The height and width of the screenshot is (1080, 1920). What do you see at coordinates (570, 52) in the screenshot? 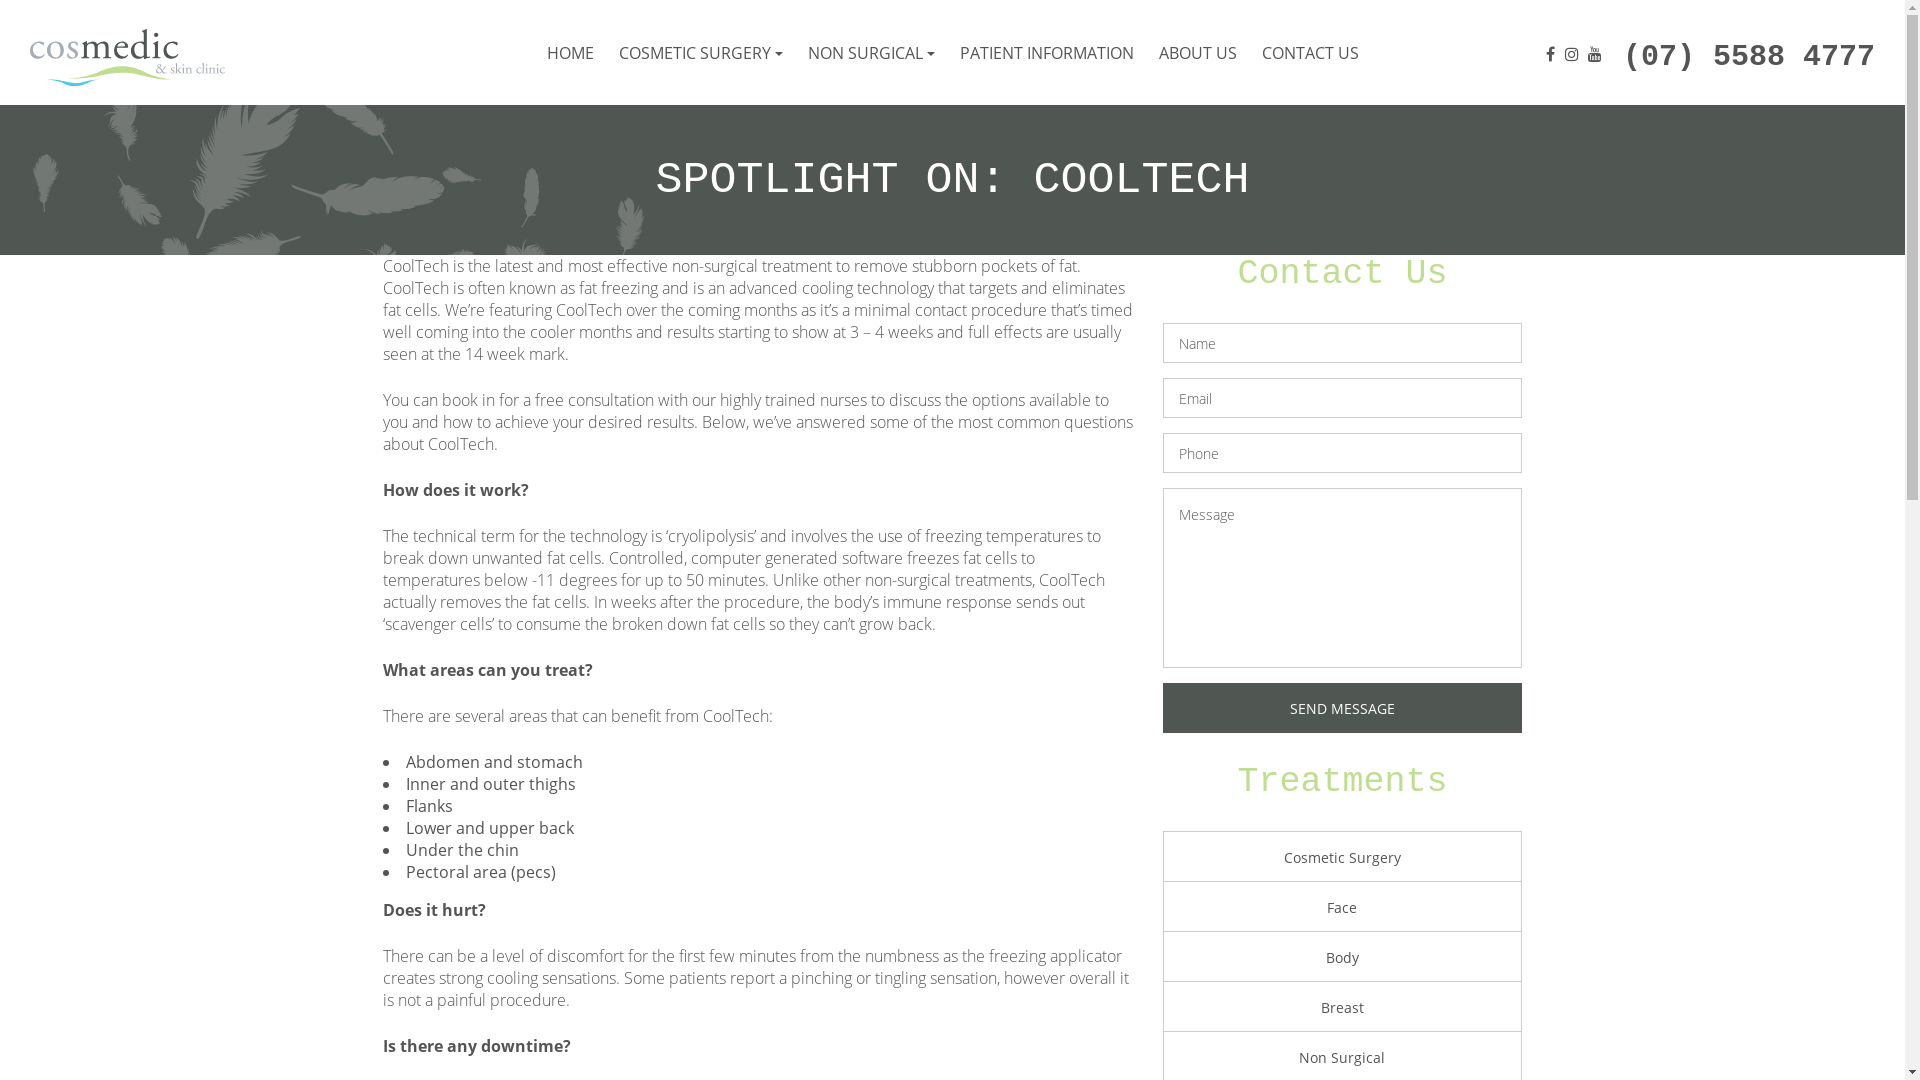
I see `HOME` at bounding box center [570, 52].